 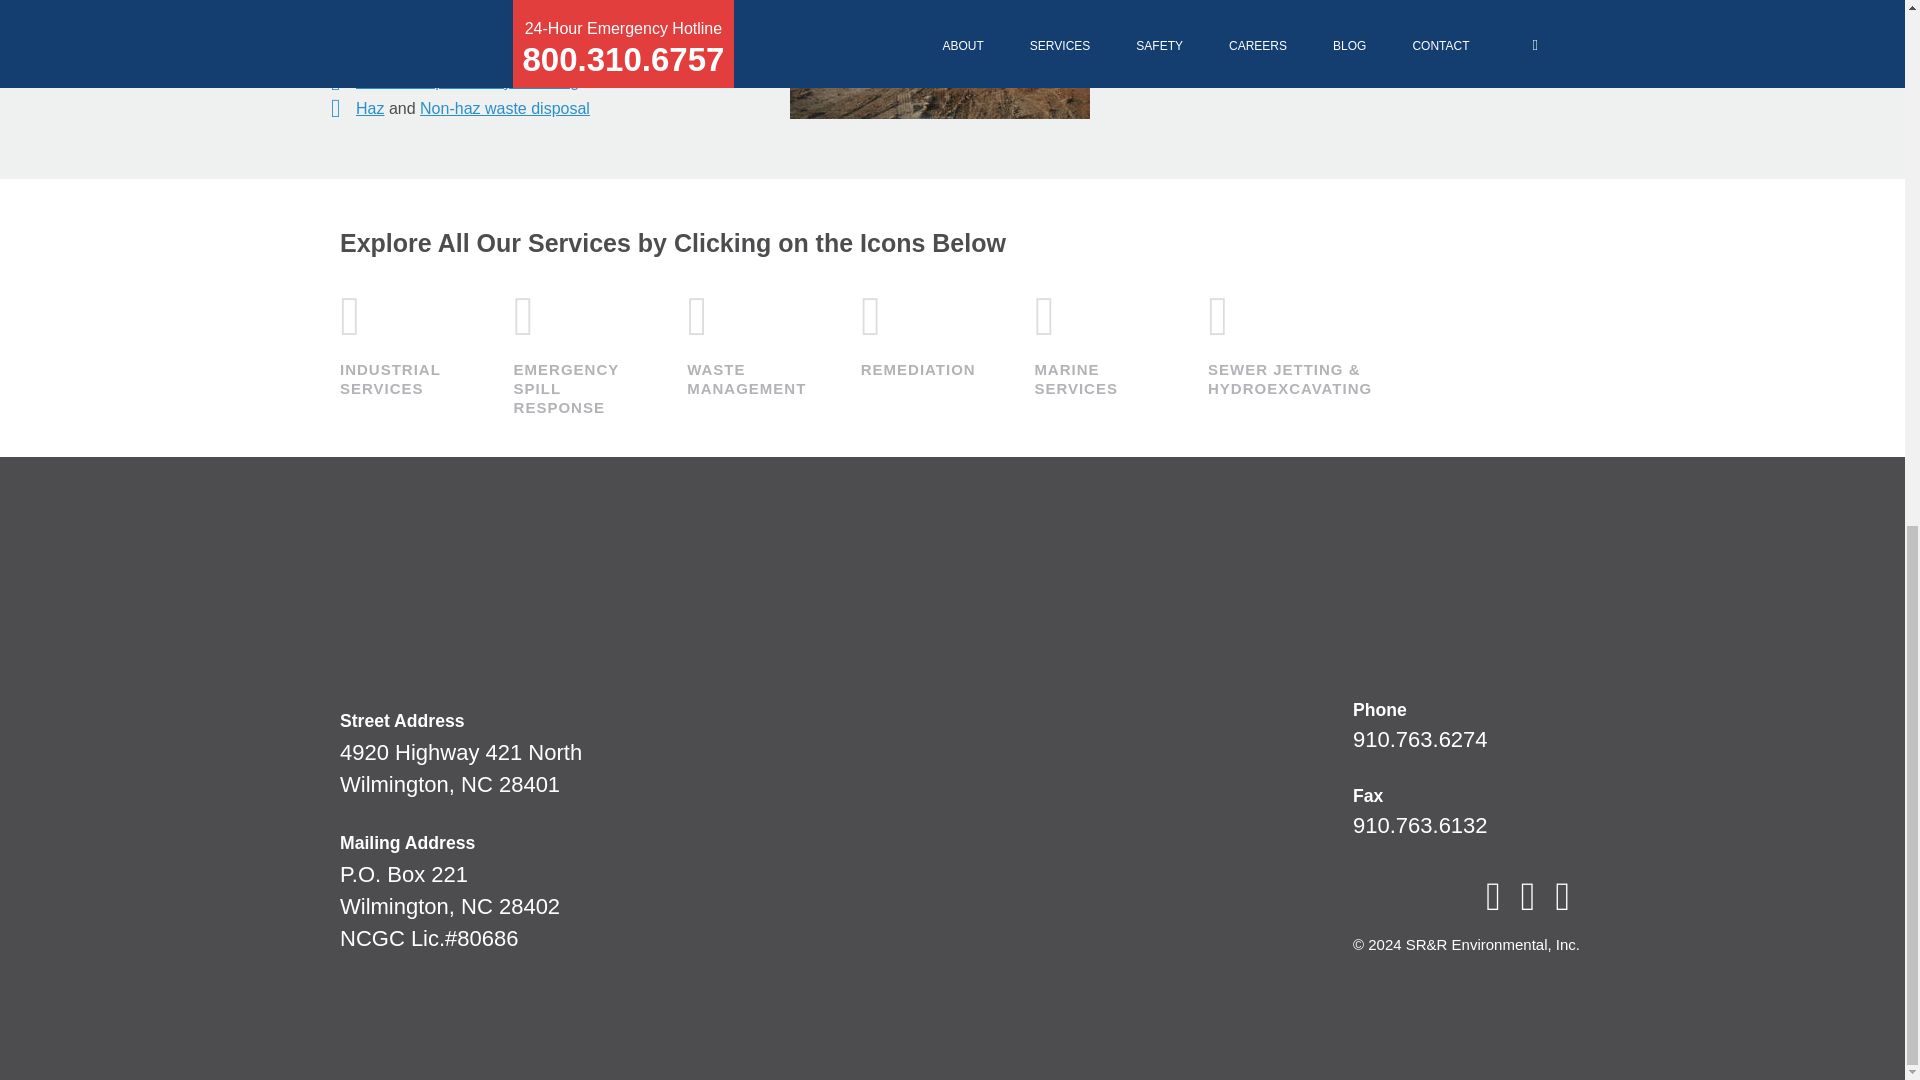 What do you see at coordinates (576, 351) in the screenshot?
I see `WASTE MANAGEMENT` at bounding box center [576, 351].